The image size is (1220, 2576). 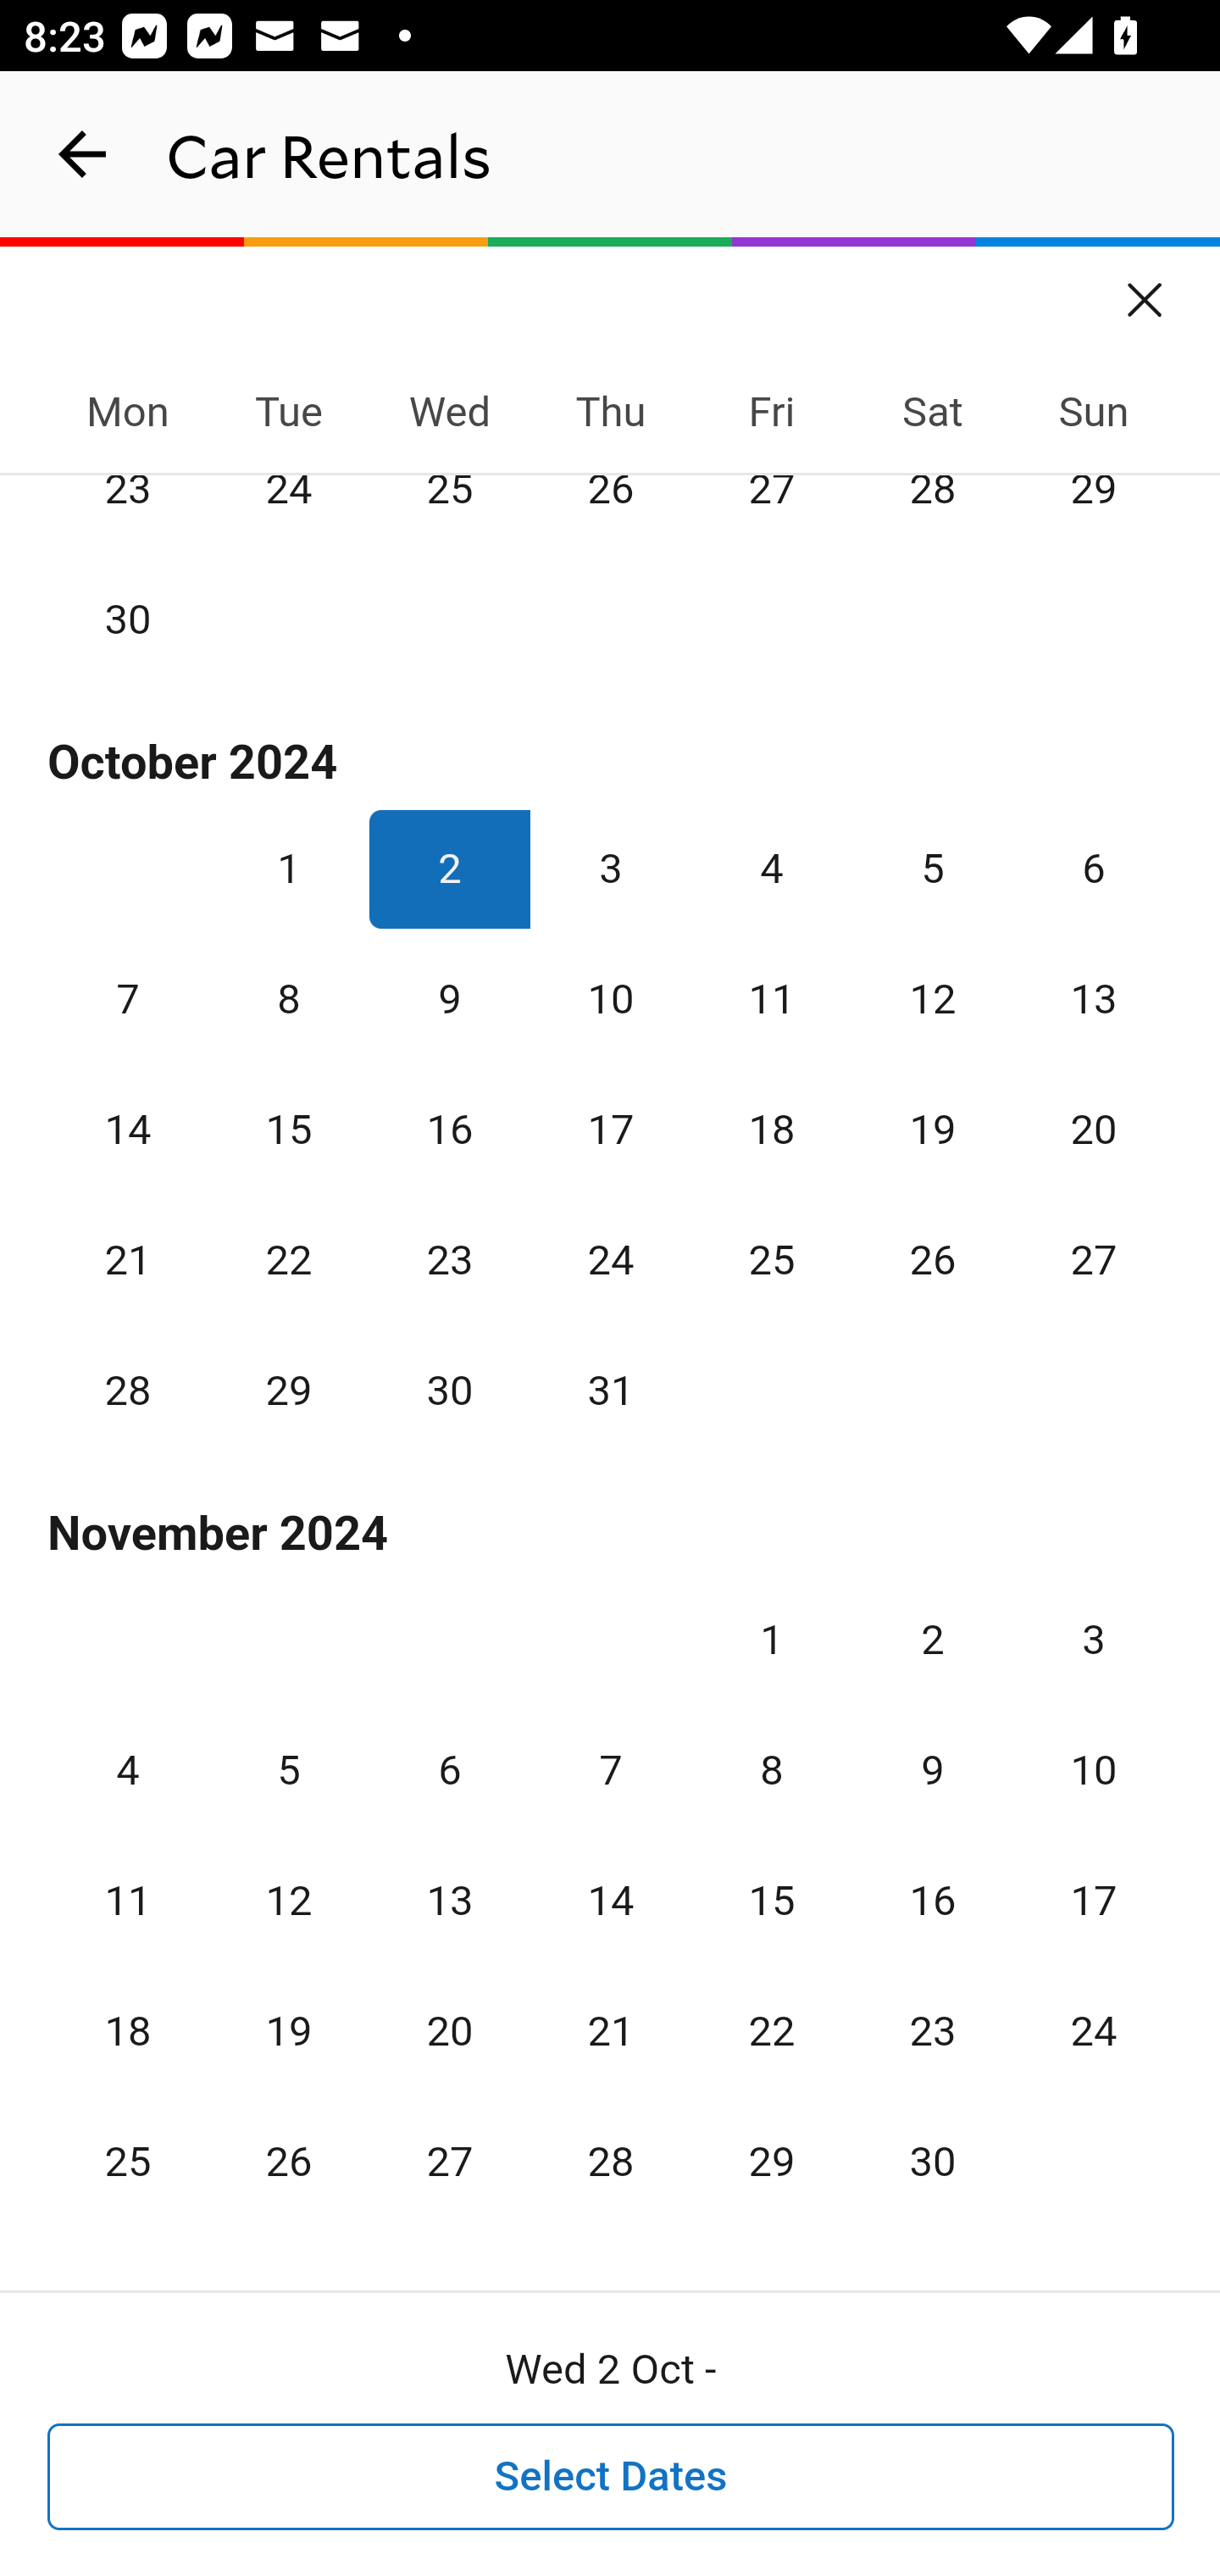 What do you see at coordinates (611, 511) in the screenshot?
I see `26 September 2024` at bounding box center [611, 511].